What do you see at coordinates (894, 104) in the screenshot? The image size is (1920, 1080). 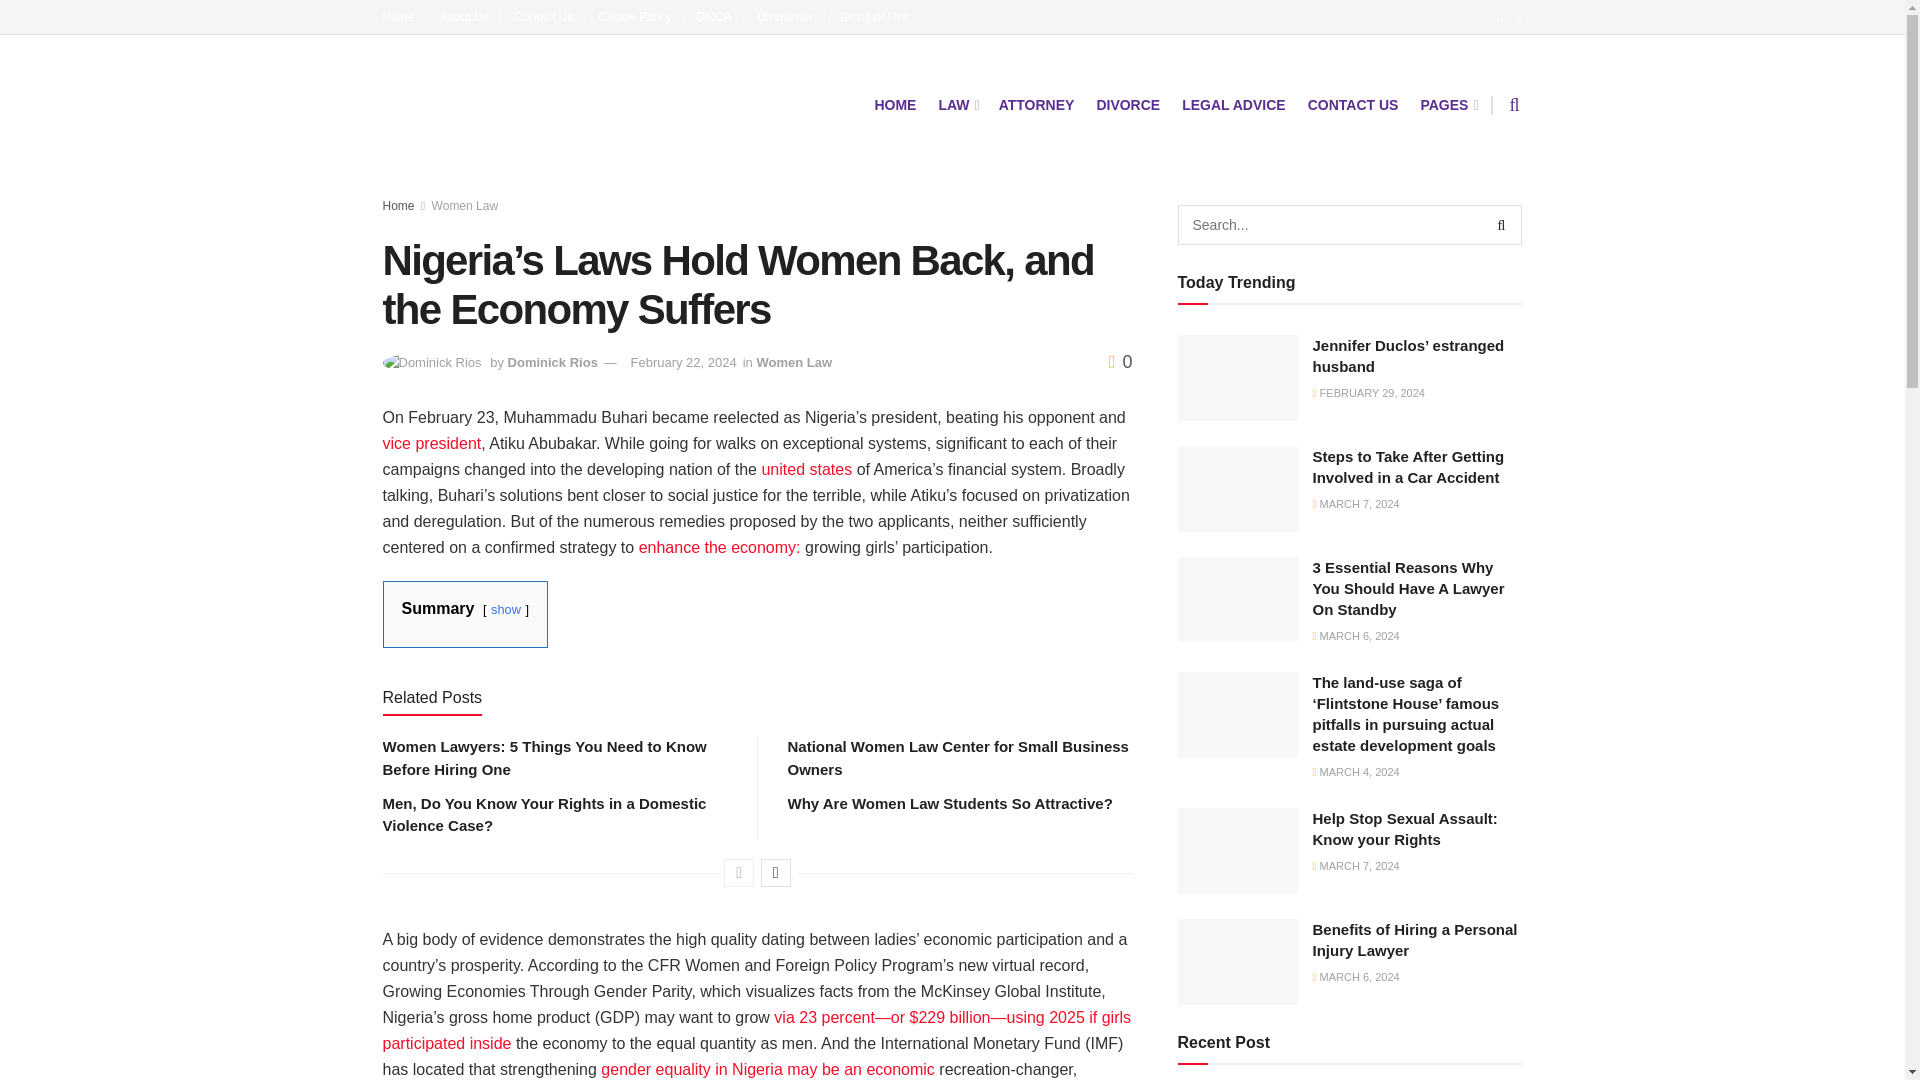 I see `HOME` at bounding box center [894, 104].